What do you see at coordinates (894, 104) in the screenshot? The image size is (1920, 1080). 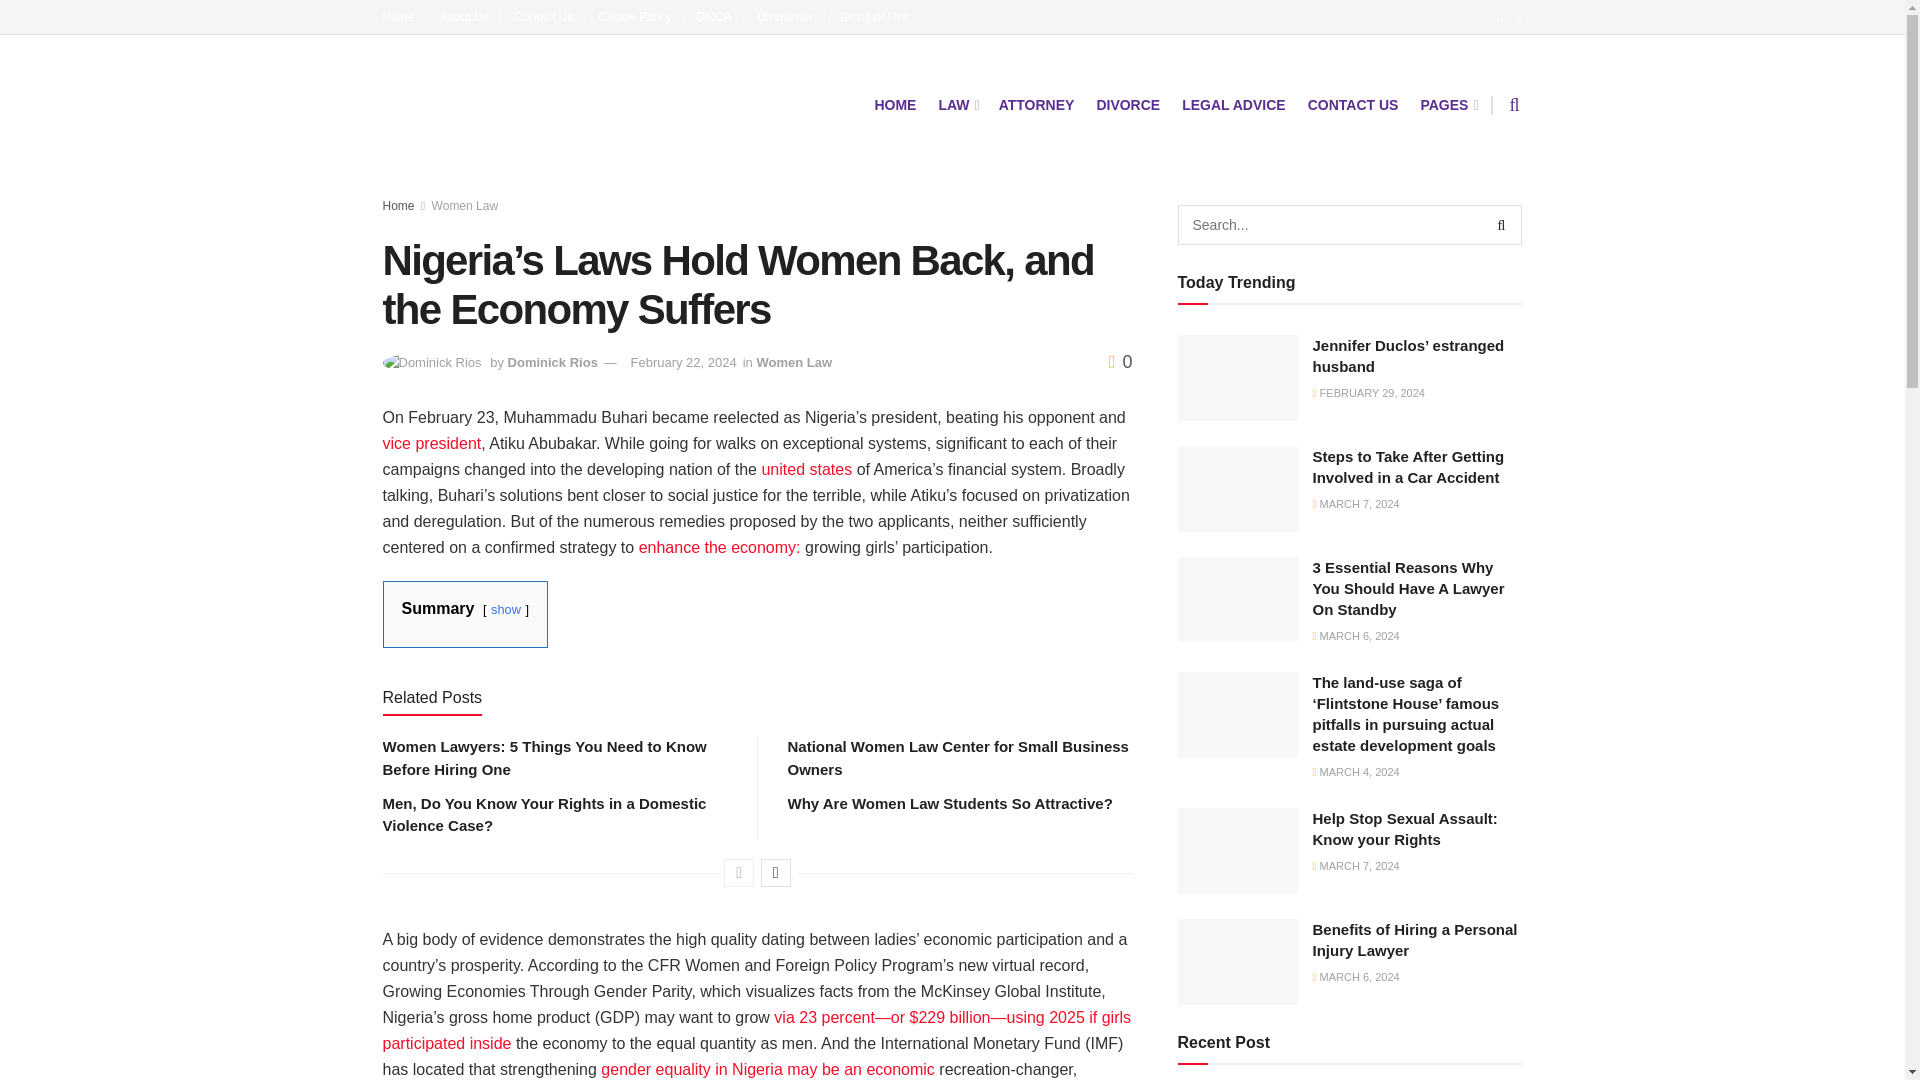 I see `HOME` at bounding box center [894, 104].